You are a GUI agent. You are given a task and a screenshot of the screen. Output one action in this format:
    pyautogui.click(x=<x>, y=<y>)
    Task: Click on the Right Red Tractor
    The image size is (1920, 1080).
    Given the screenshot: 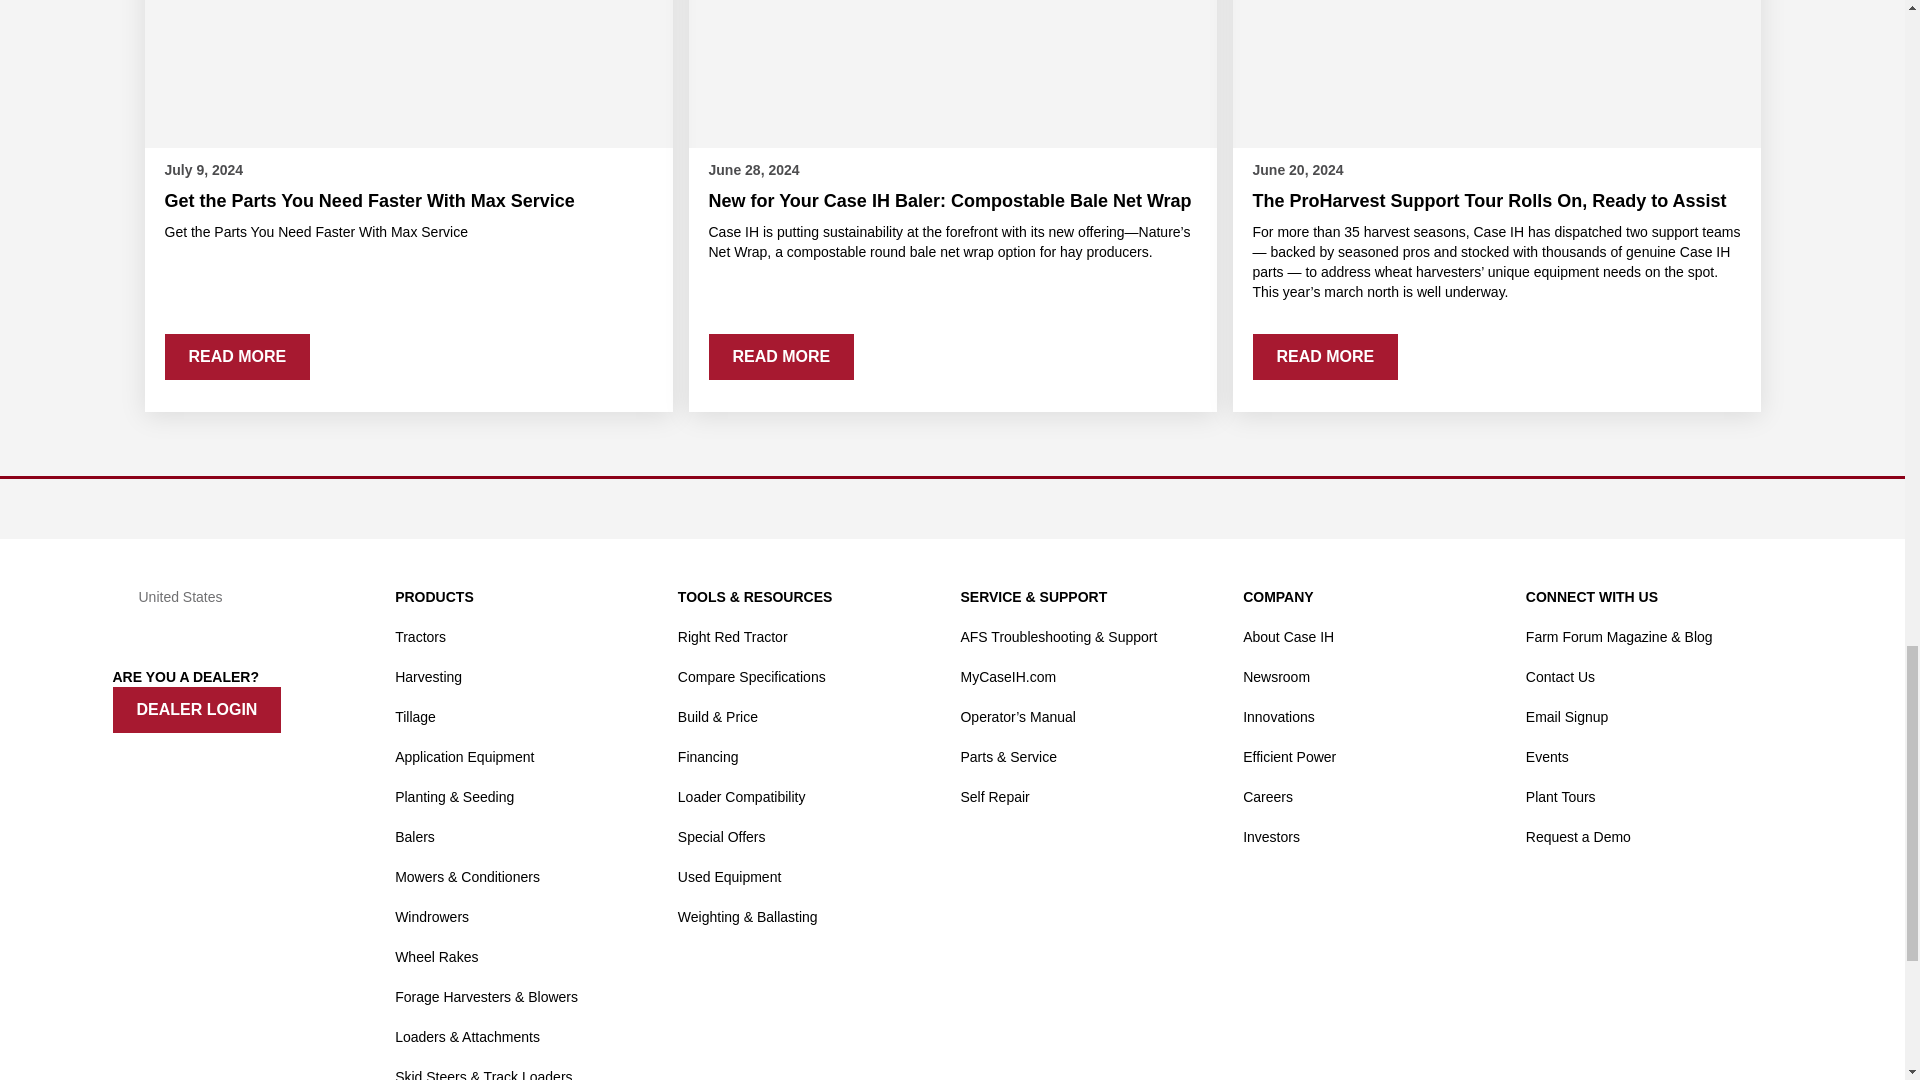 What is the action you would take?
    pyautogui.click(x=732, y=636)
    